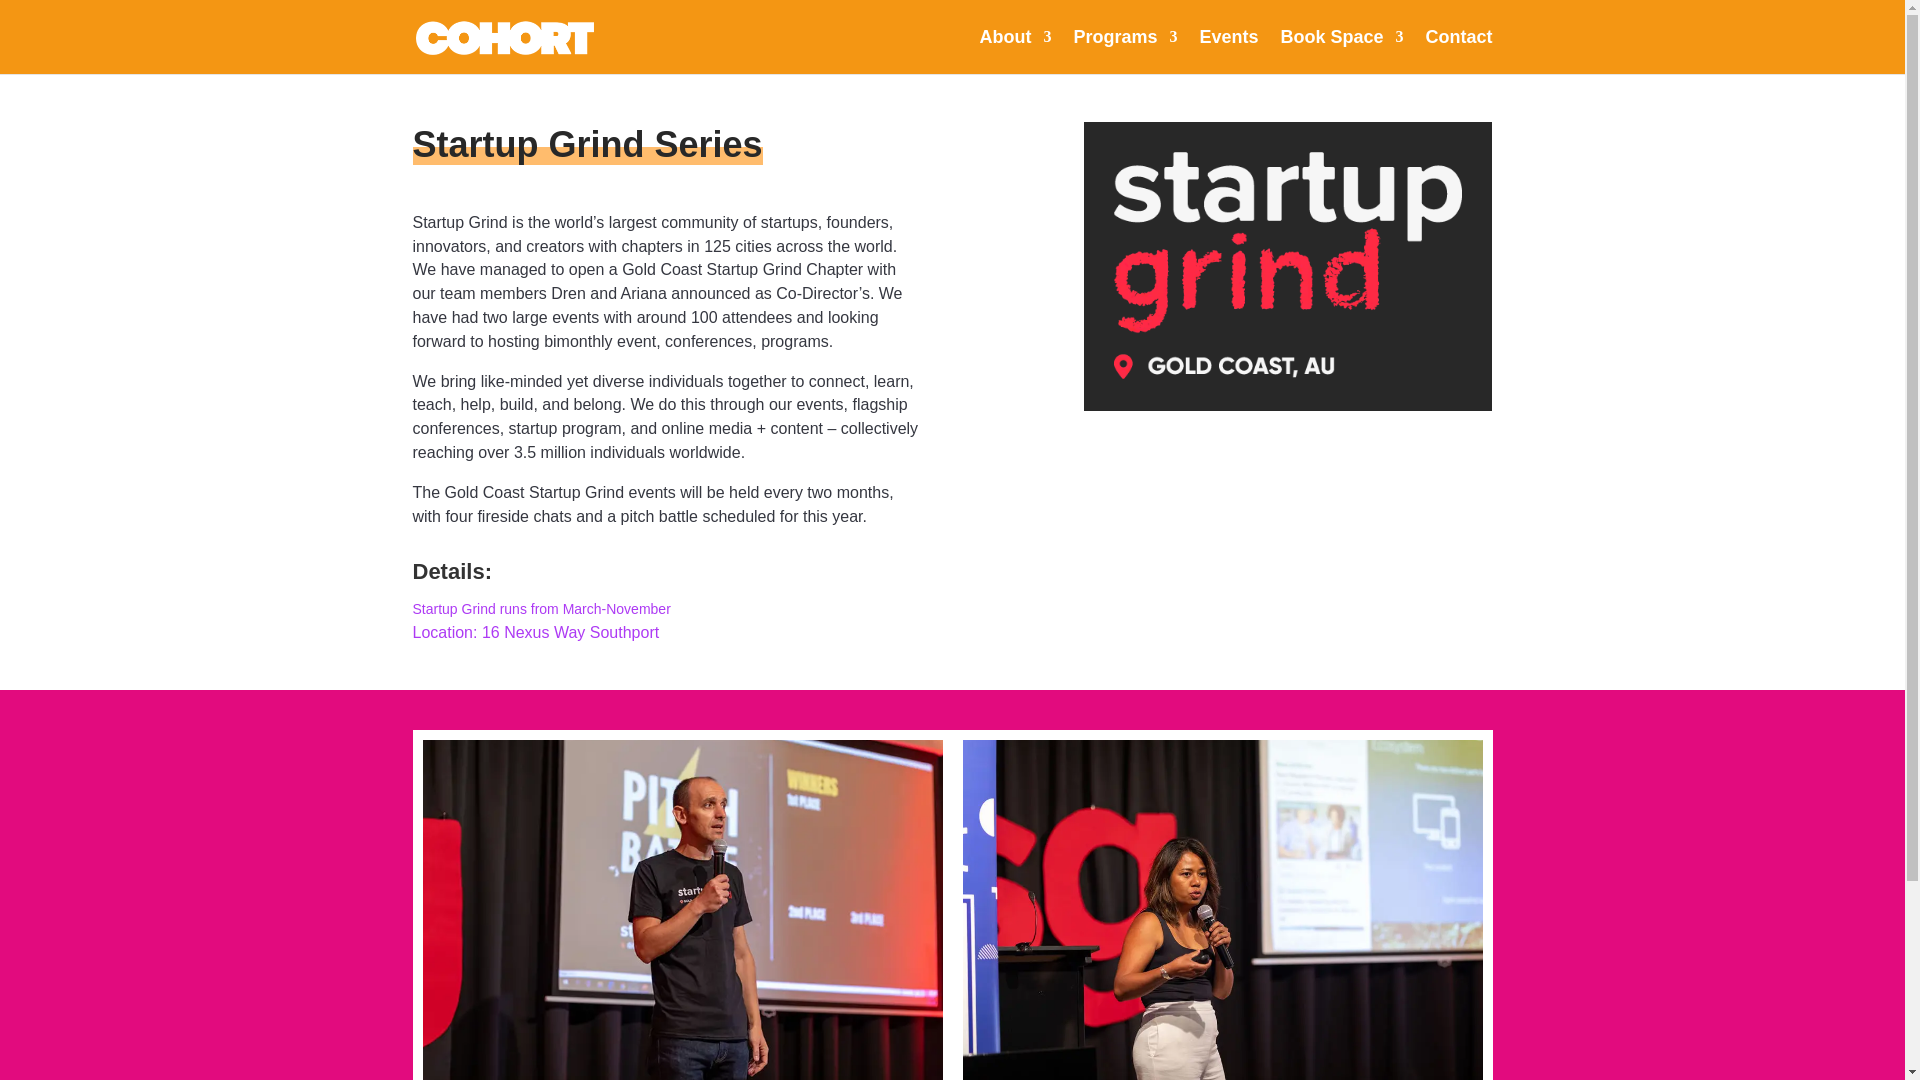 This screenshot has width=1920, height=1080. What do you see at coordinates (1287, 266) in the screenshot?
I see `Asset 2` at bounding box center [1287, 266].